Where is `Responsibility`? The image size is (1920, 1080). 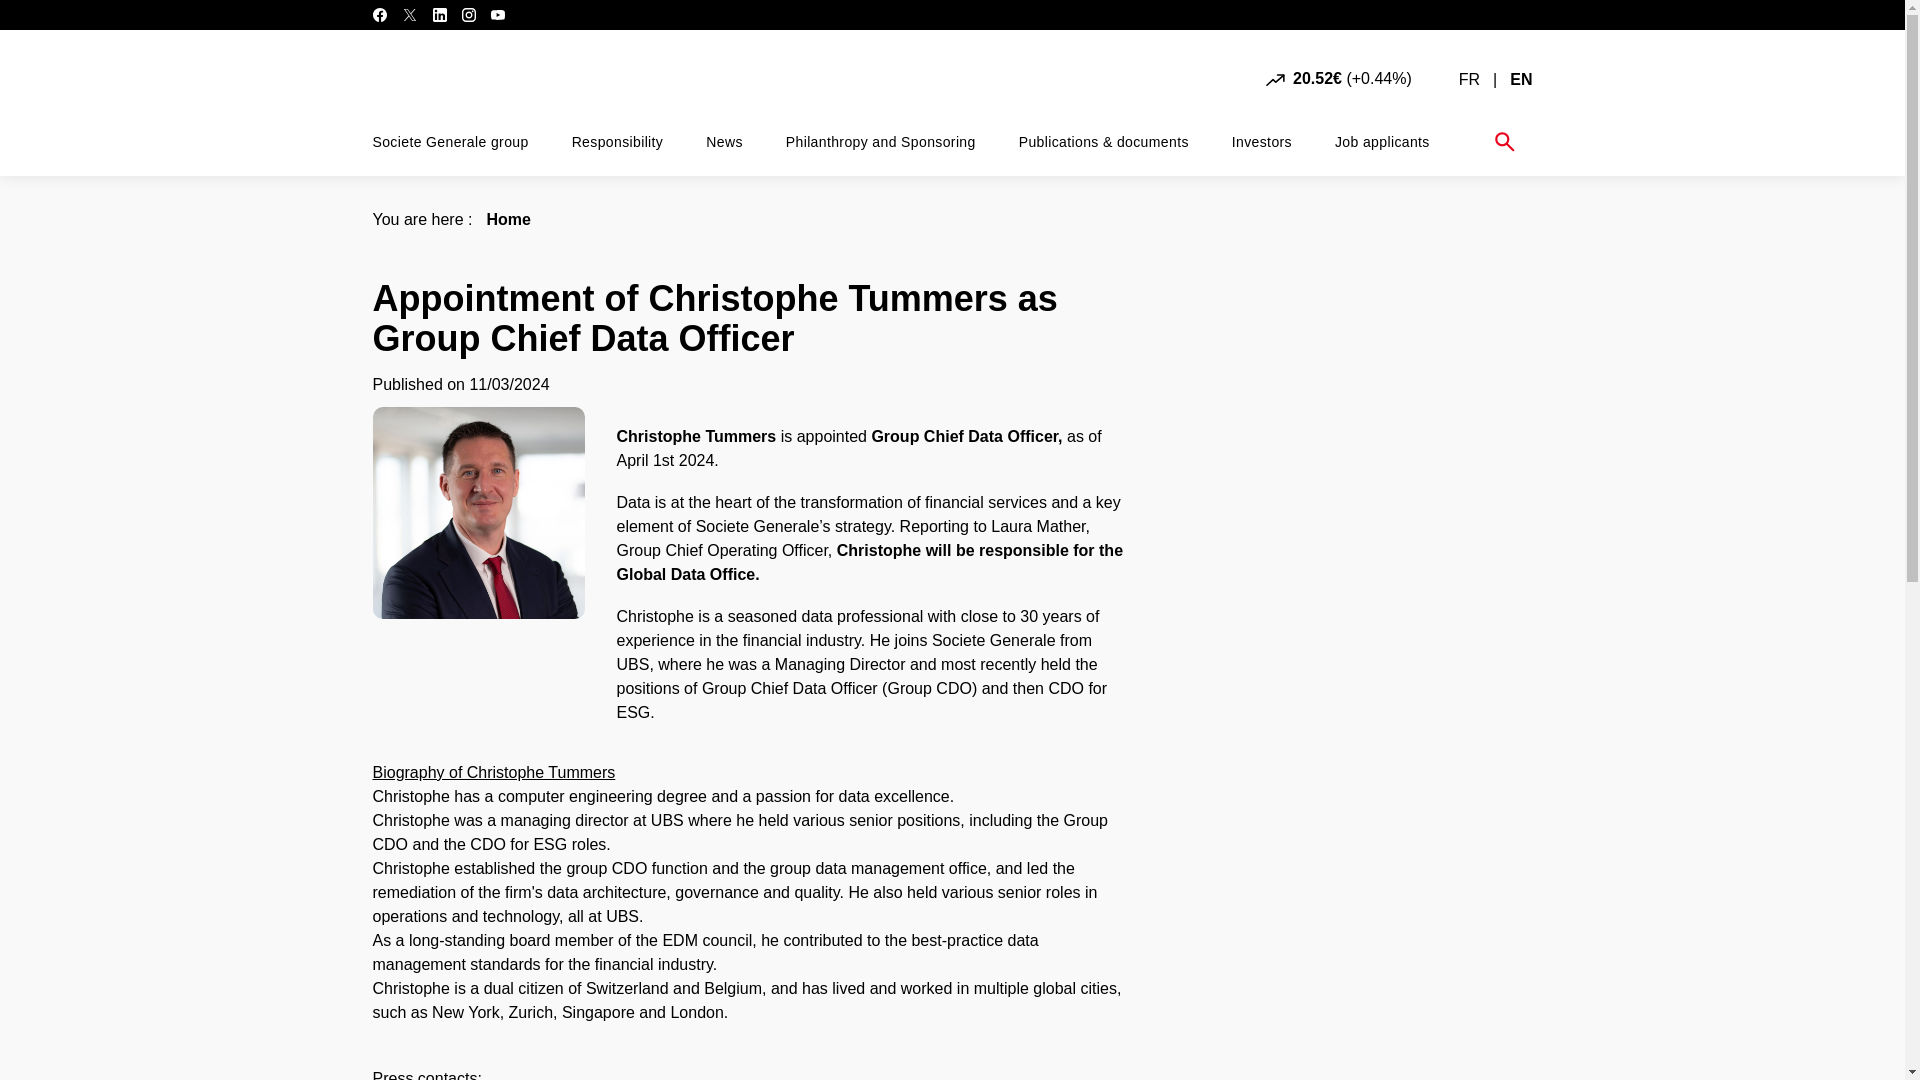 Responsibility is located at coordinates (618, 142).